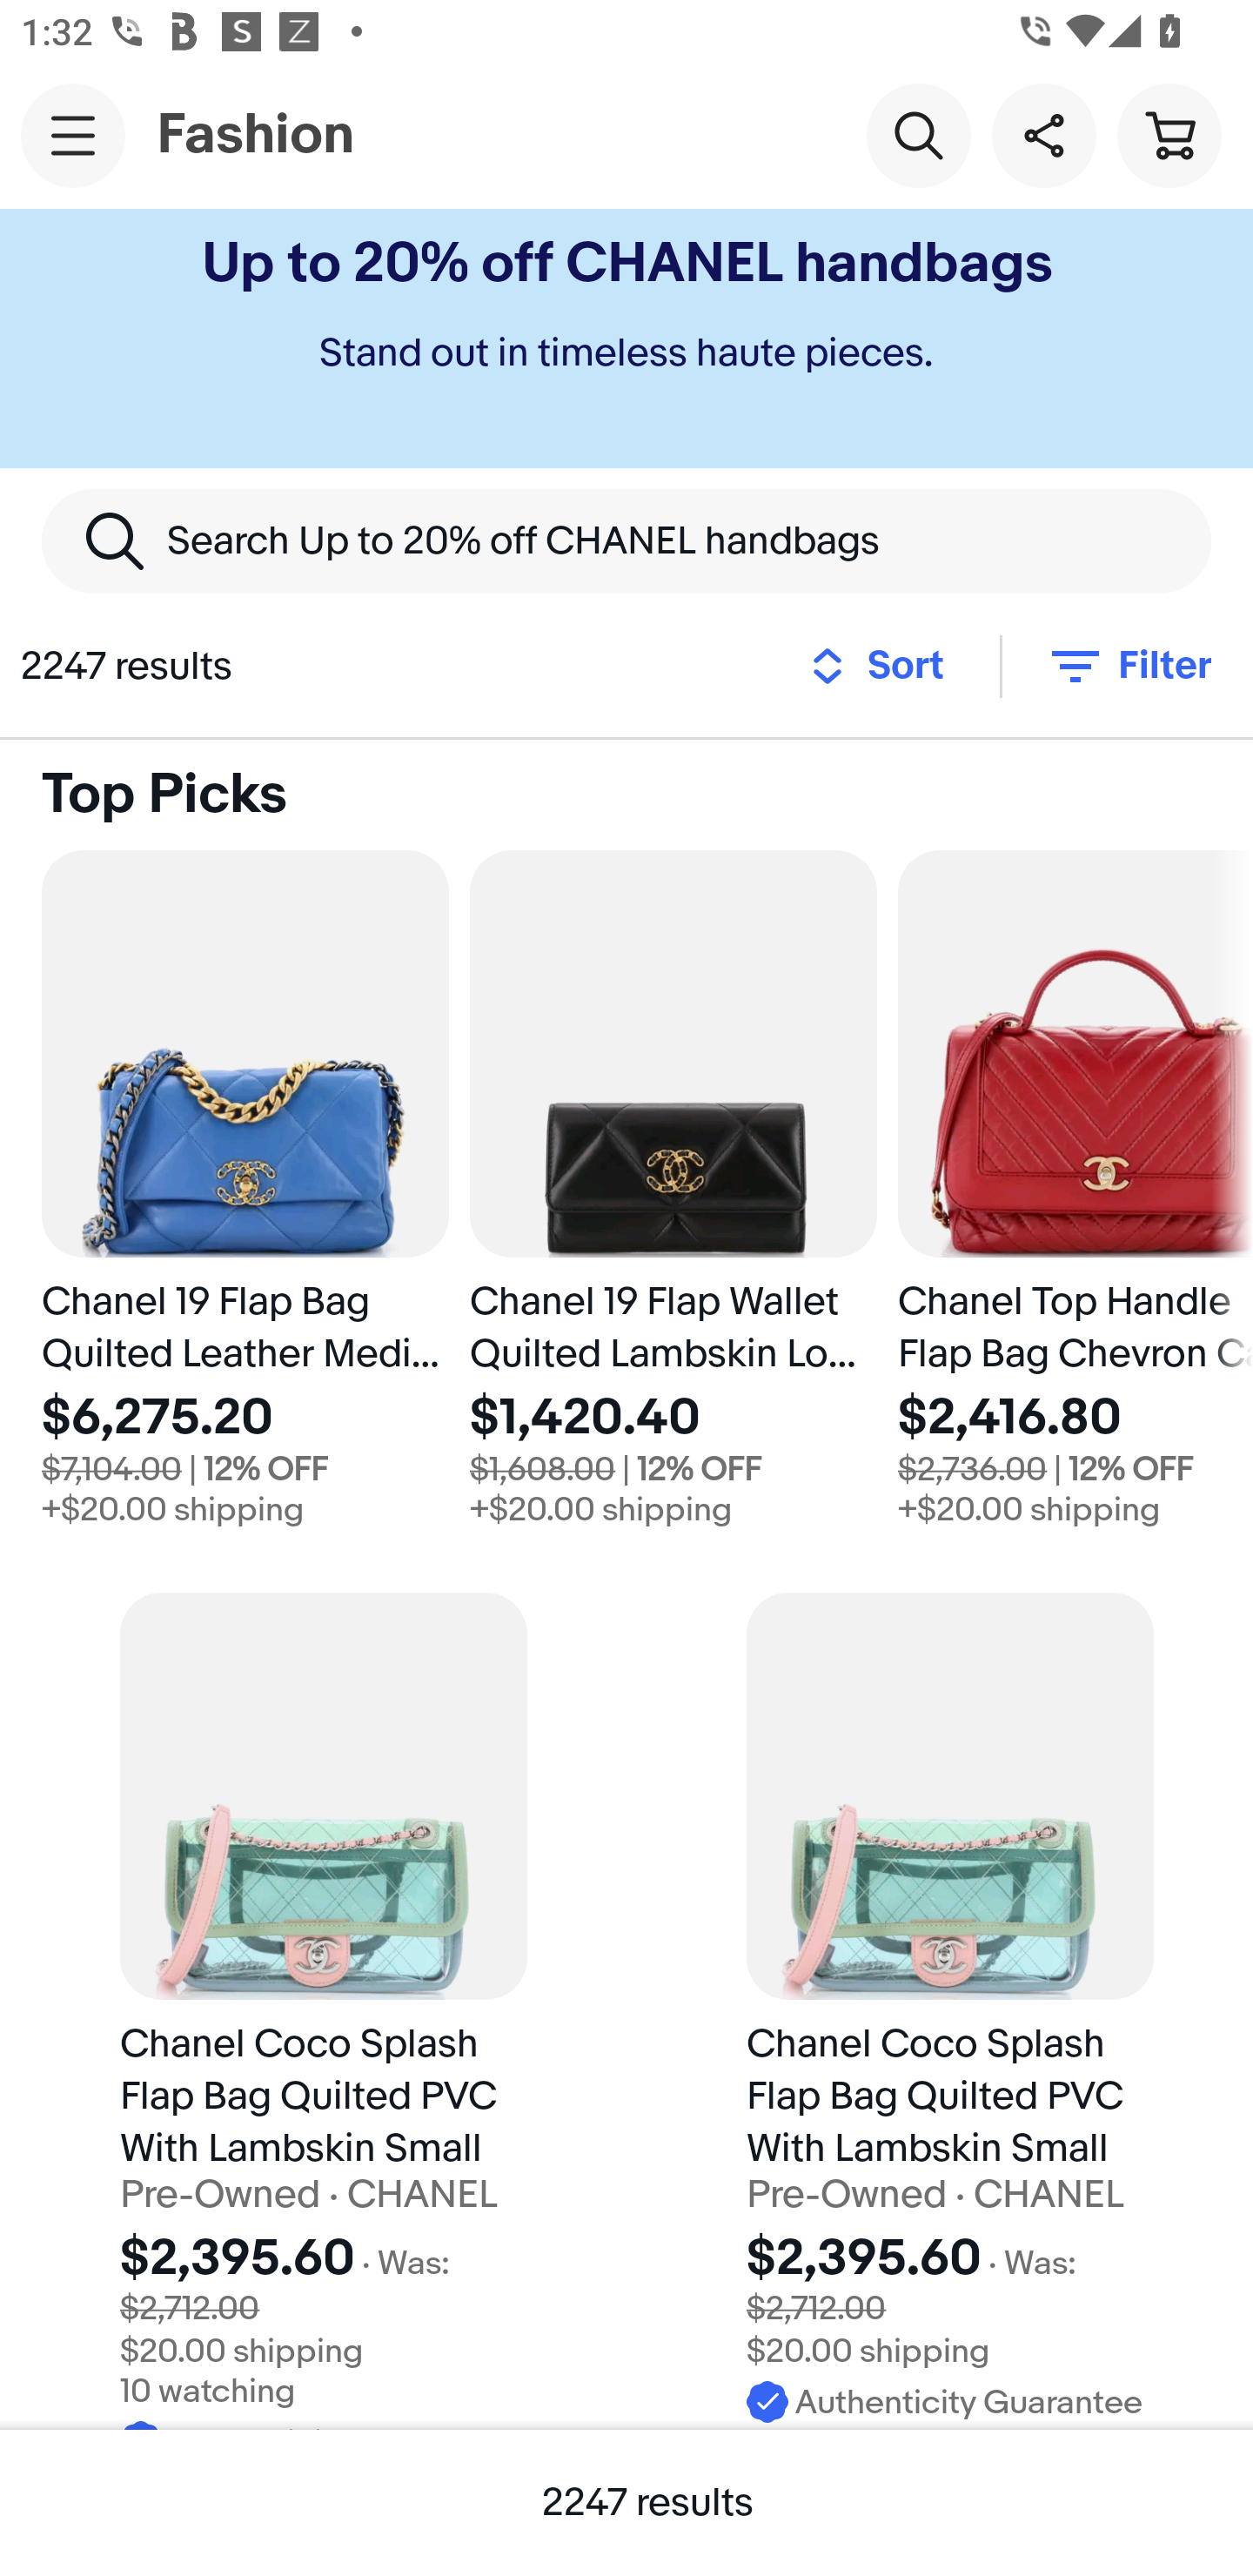 The width and height of the screenshot is (1253, 2576). I want to click on Search, so click(918, 134).